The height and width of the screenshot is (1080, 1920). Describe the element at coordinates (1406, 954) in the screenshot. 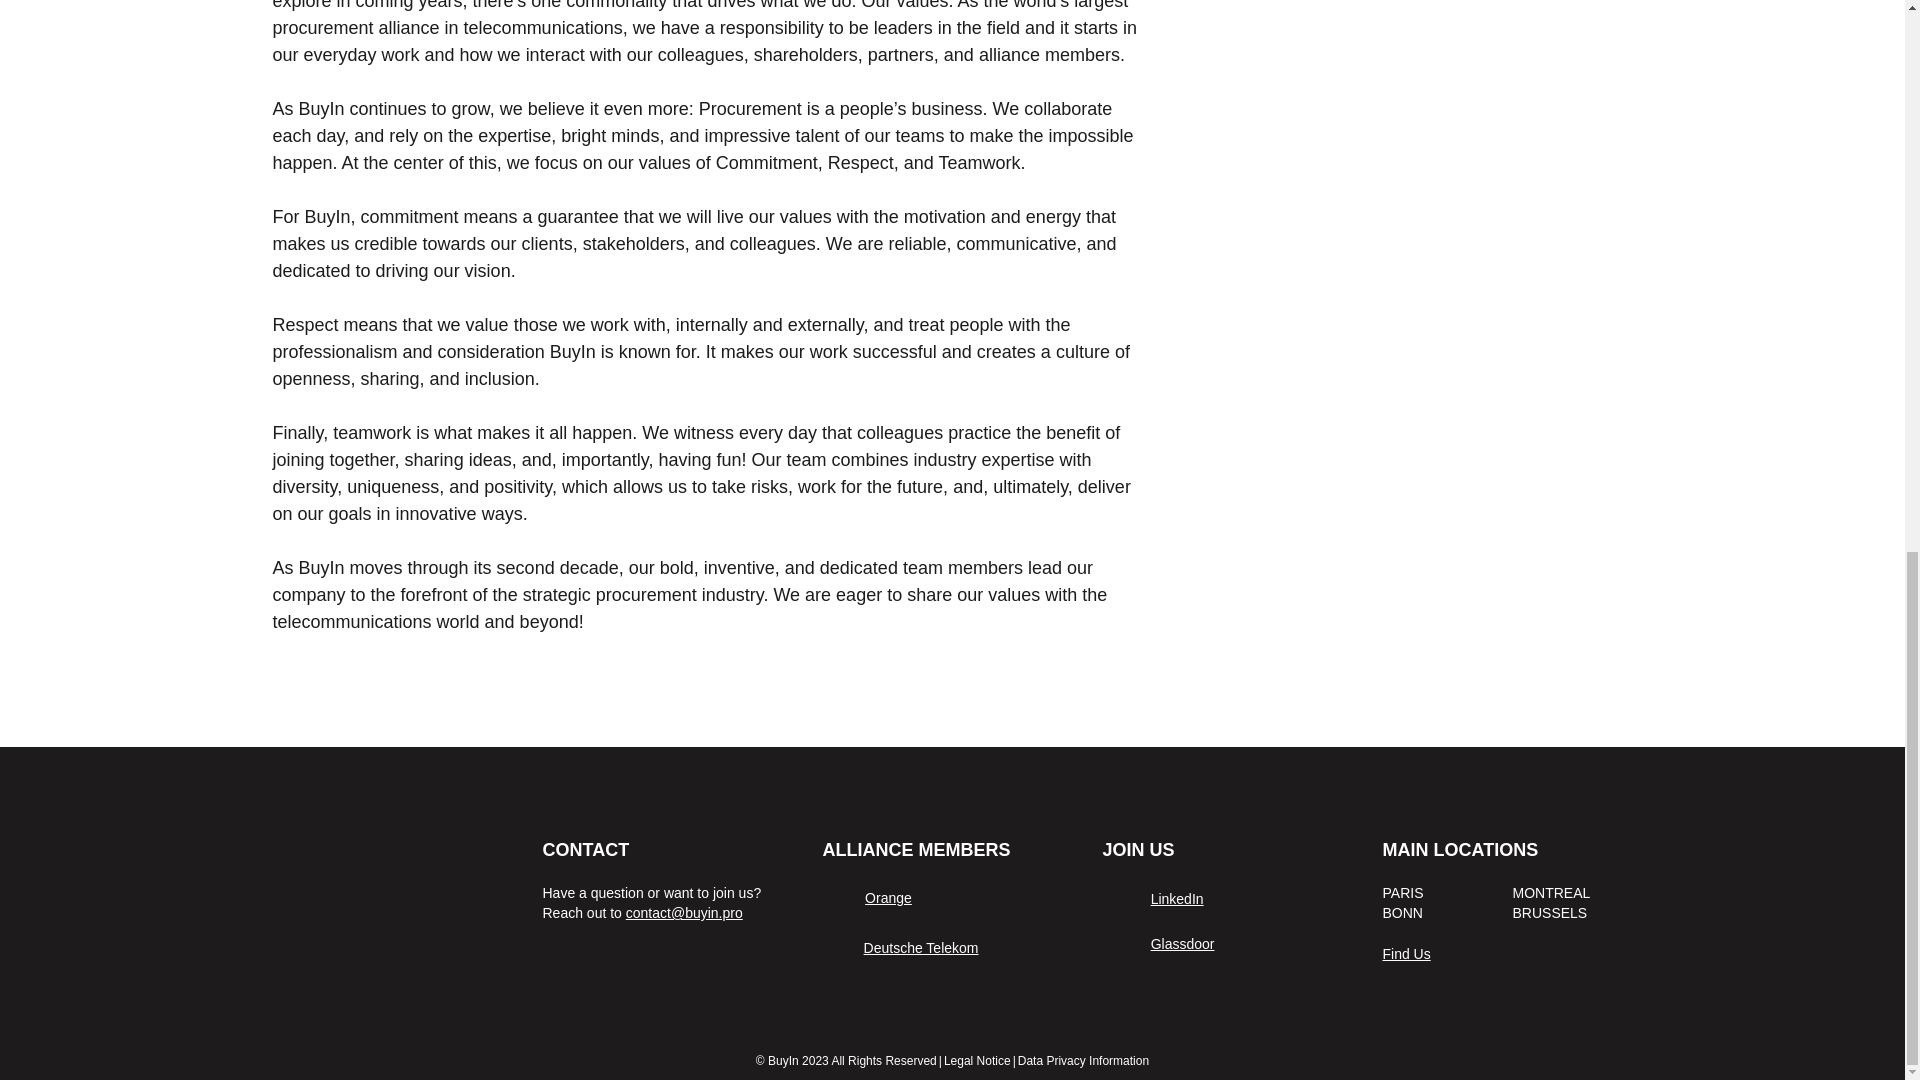

I see `Find Us` at that location.